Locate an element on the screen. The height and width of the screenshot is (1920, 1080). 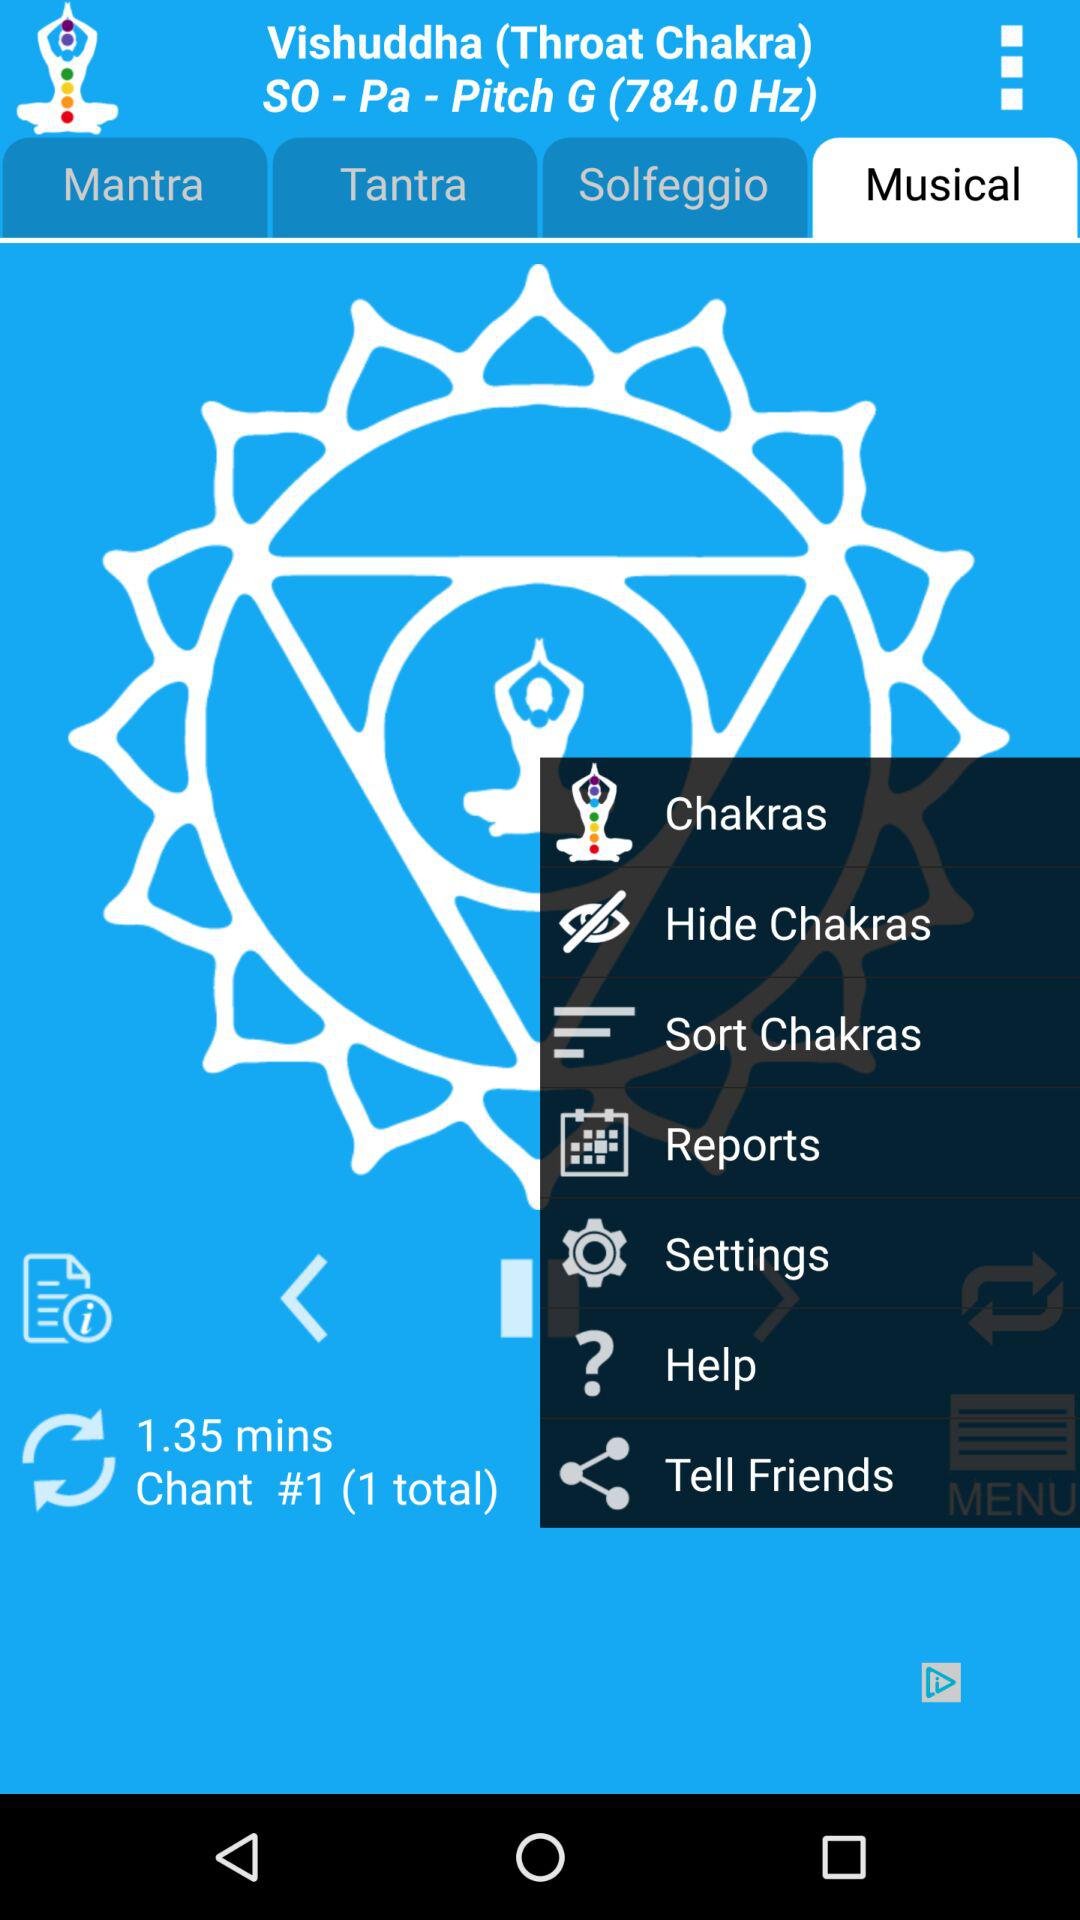
add notes is located at coordinates (68, 1298).